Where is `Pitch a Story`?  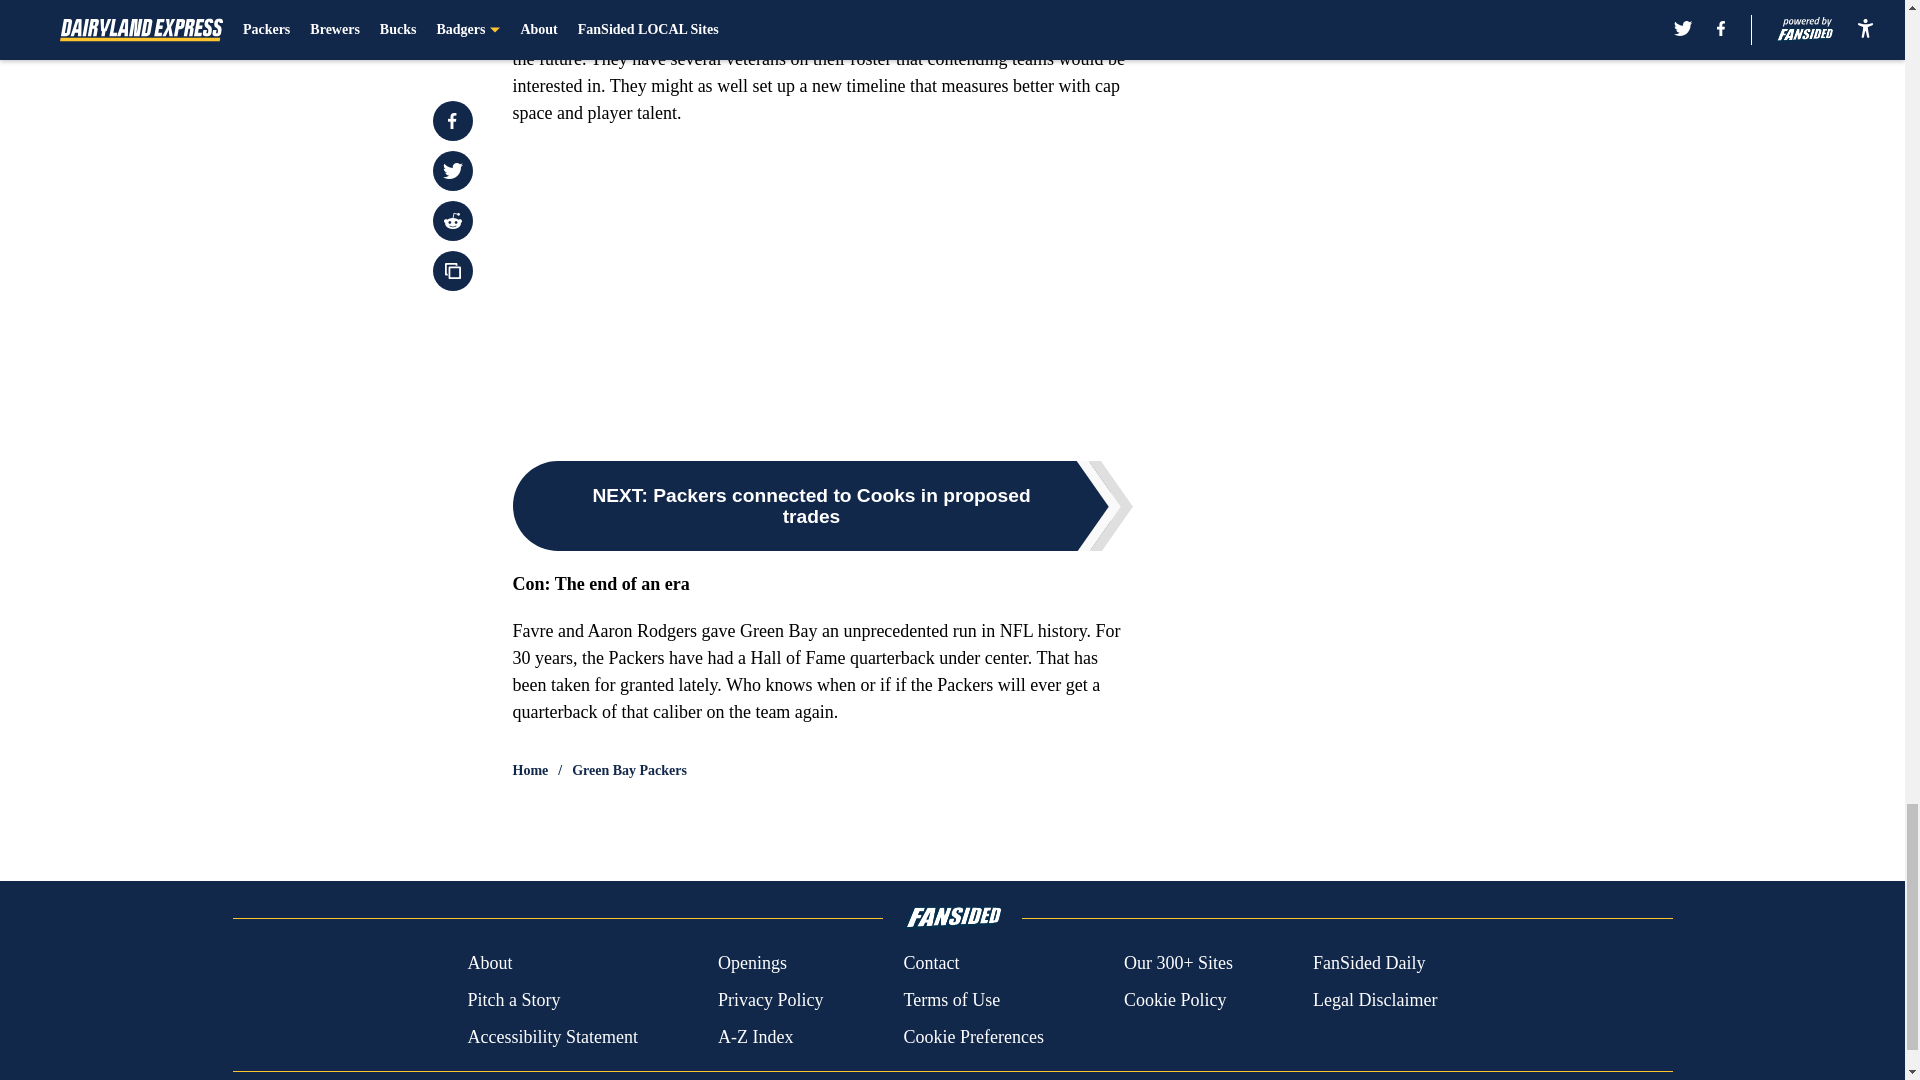 Pitch a Story is located at coordinates (513, 1000).